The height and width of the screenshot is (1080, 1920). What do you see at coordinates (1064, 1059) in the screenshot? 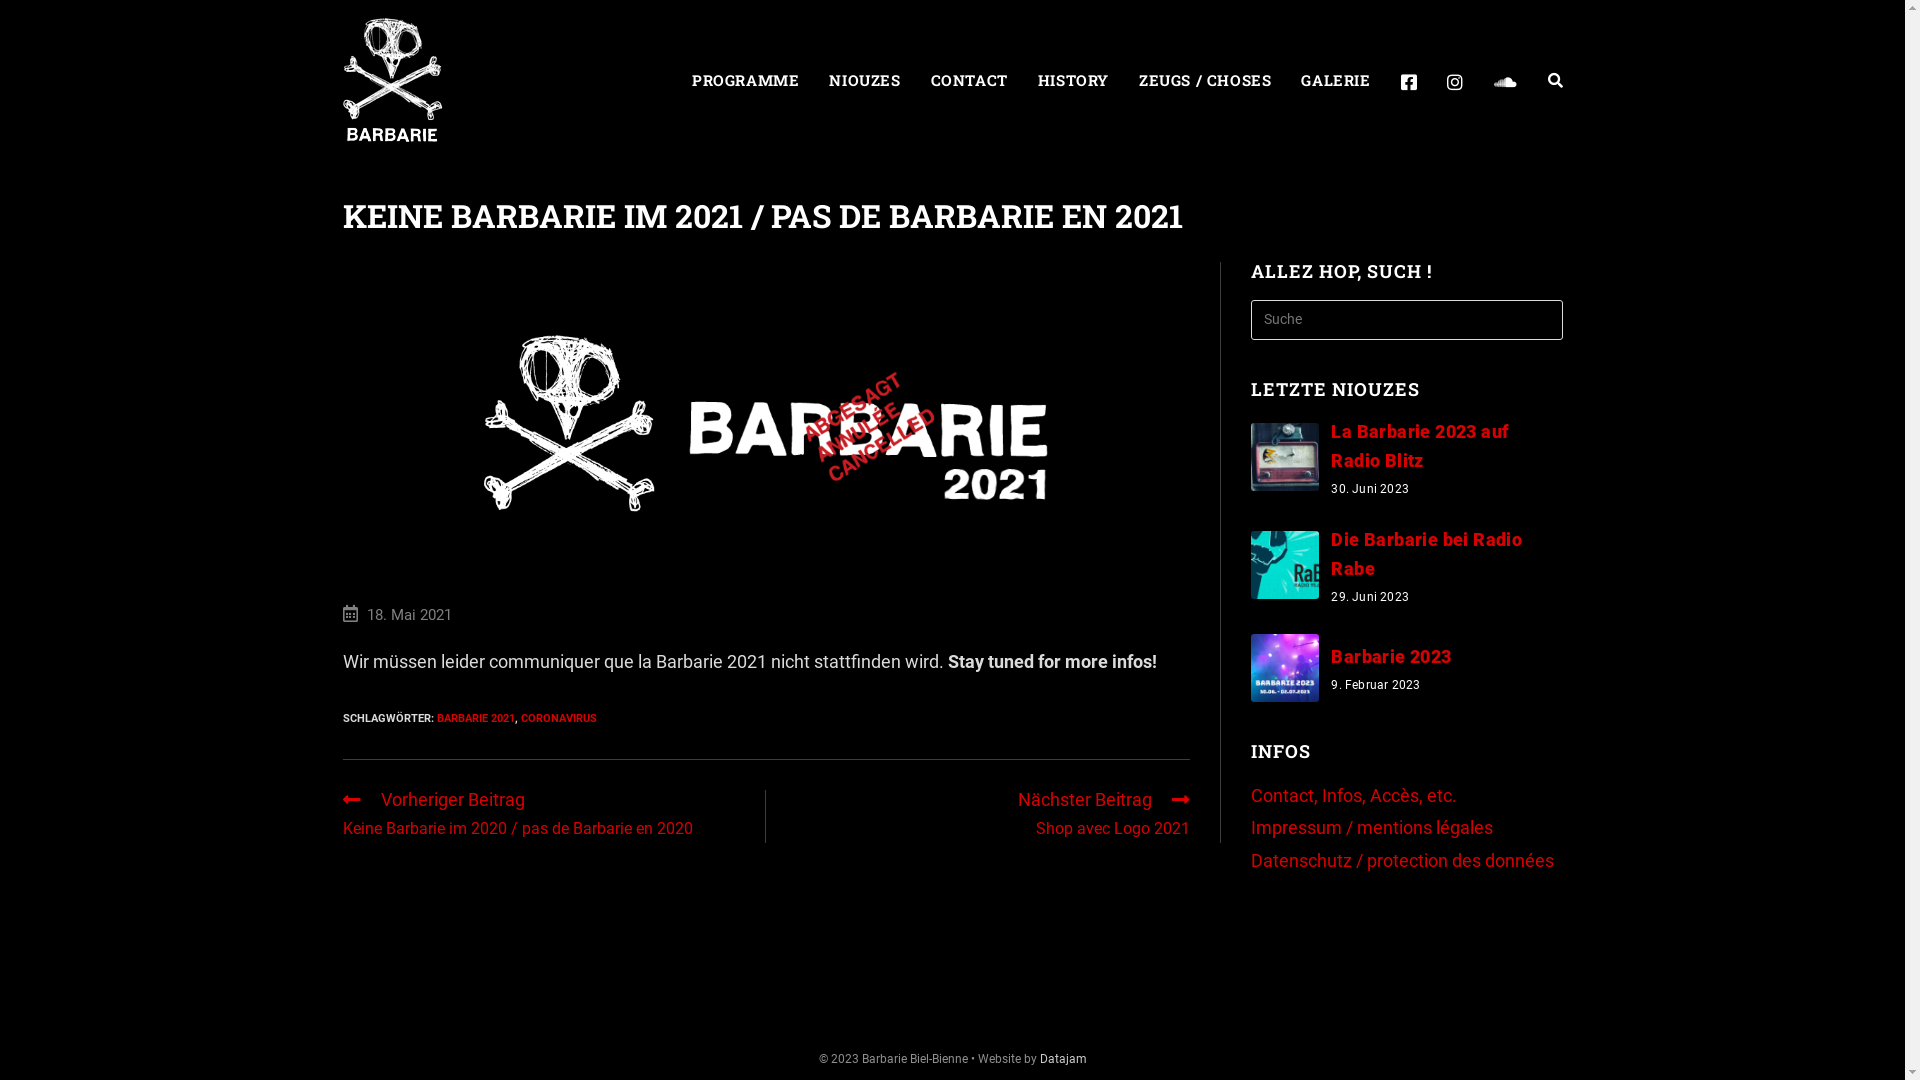
I see `Datajam` at bounding box center [1064, 1059].